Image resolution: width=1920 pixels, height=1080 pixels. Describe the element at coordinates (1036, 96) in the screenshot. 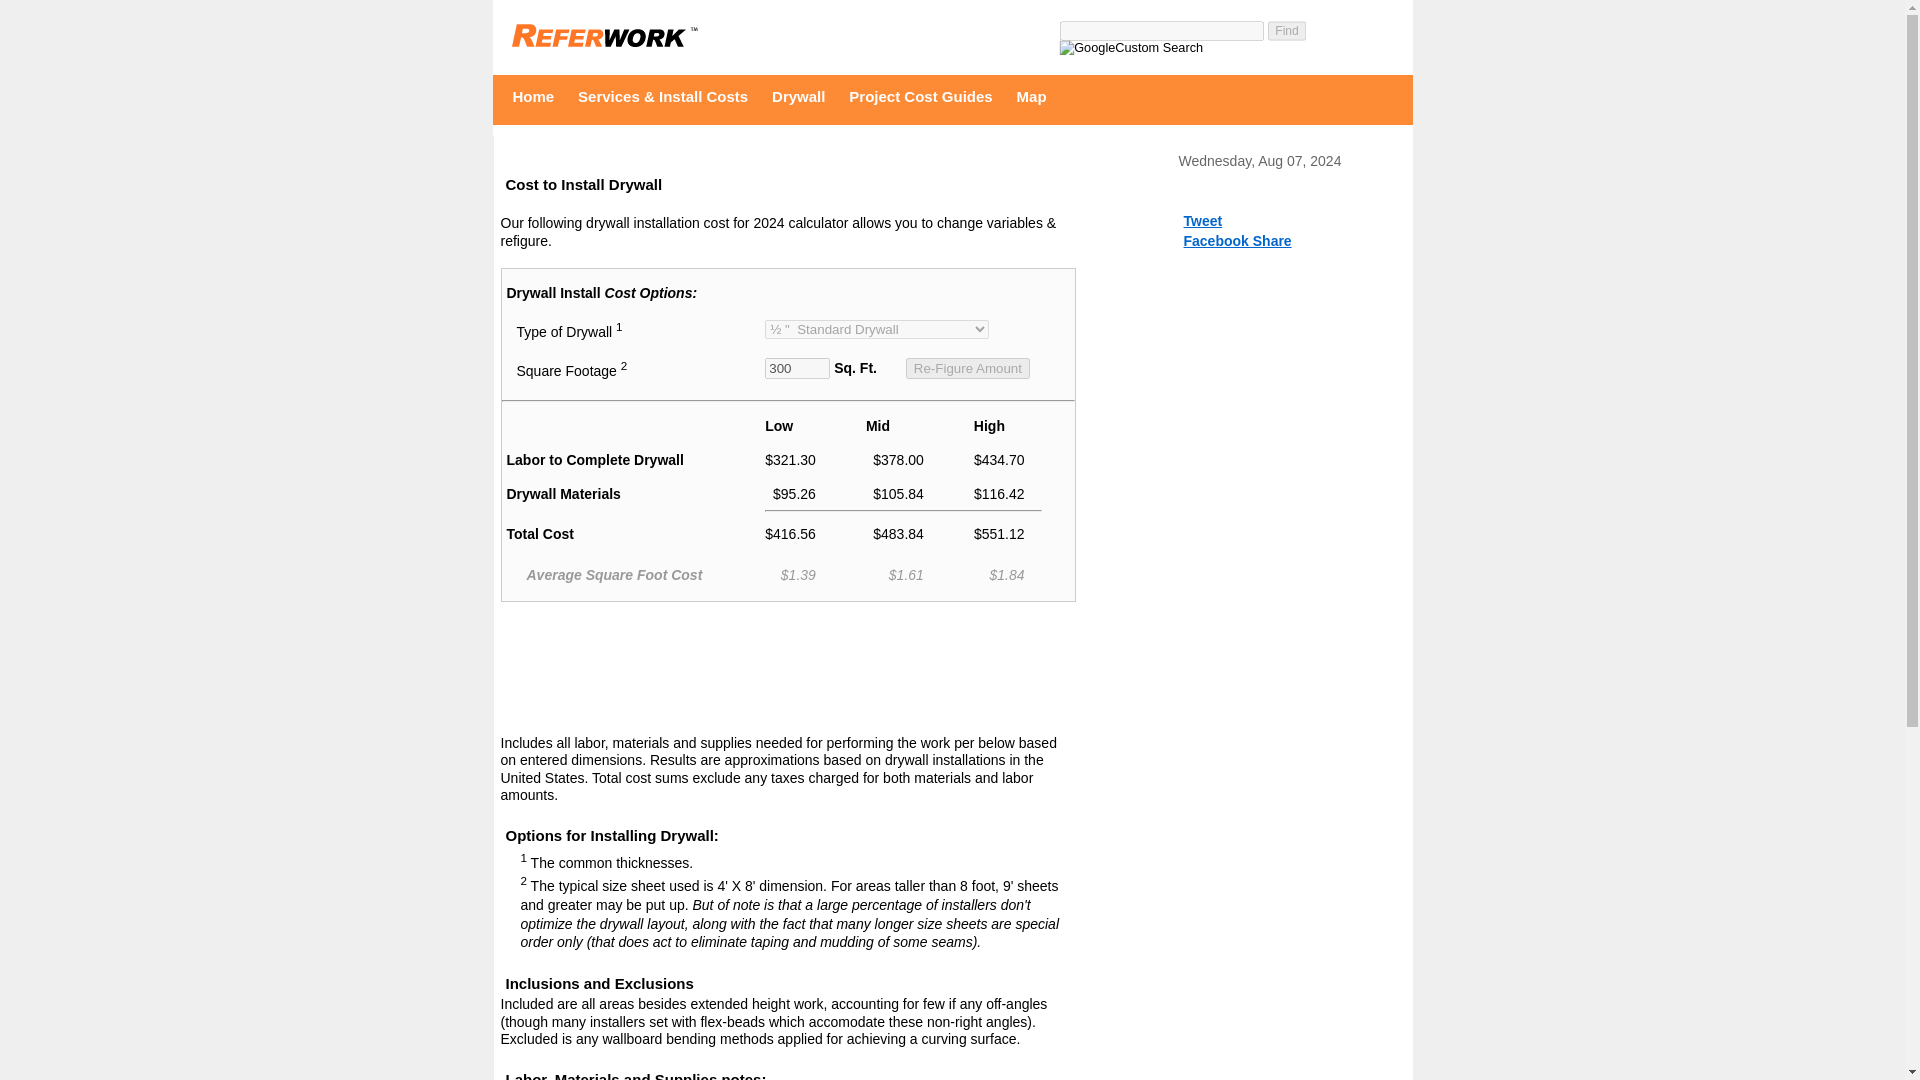

I see `Map` at that location.